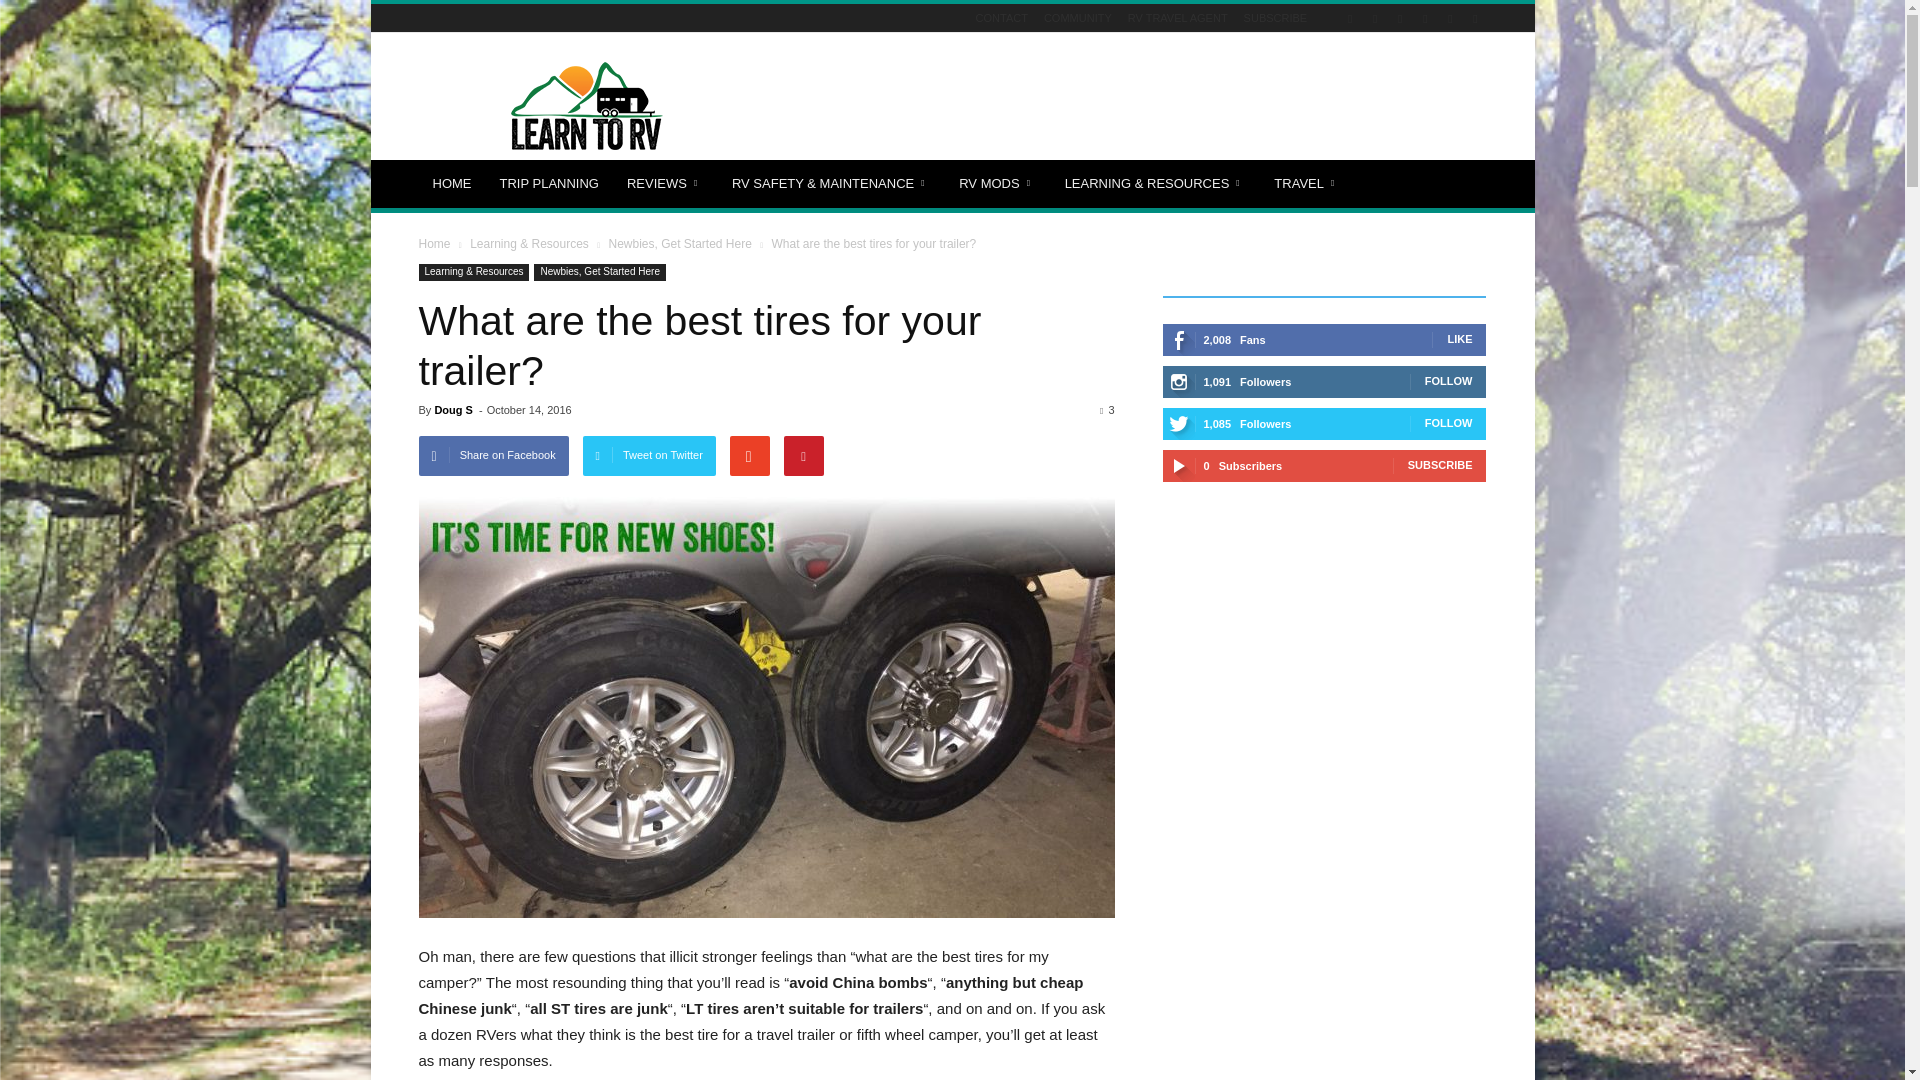  I want to click on COMMUNITY, so click(1078, 17).